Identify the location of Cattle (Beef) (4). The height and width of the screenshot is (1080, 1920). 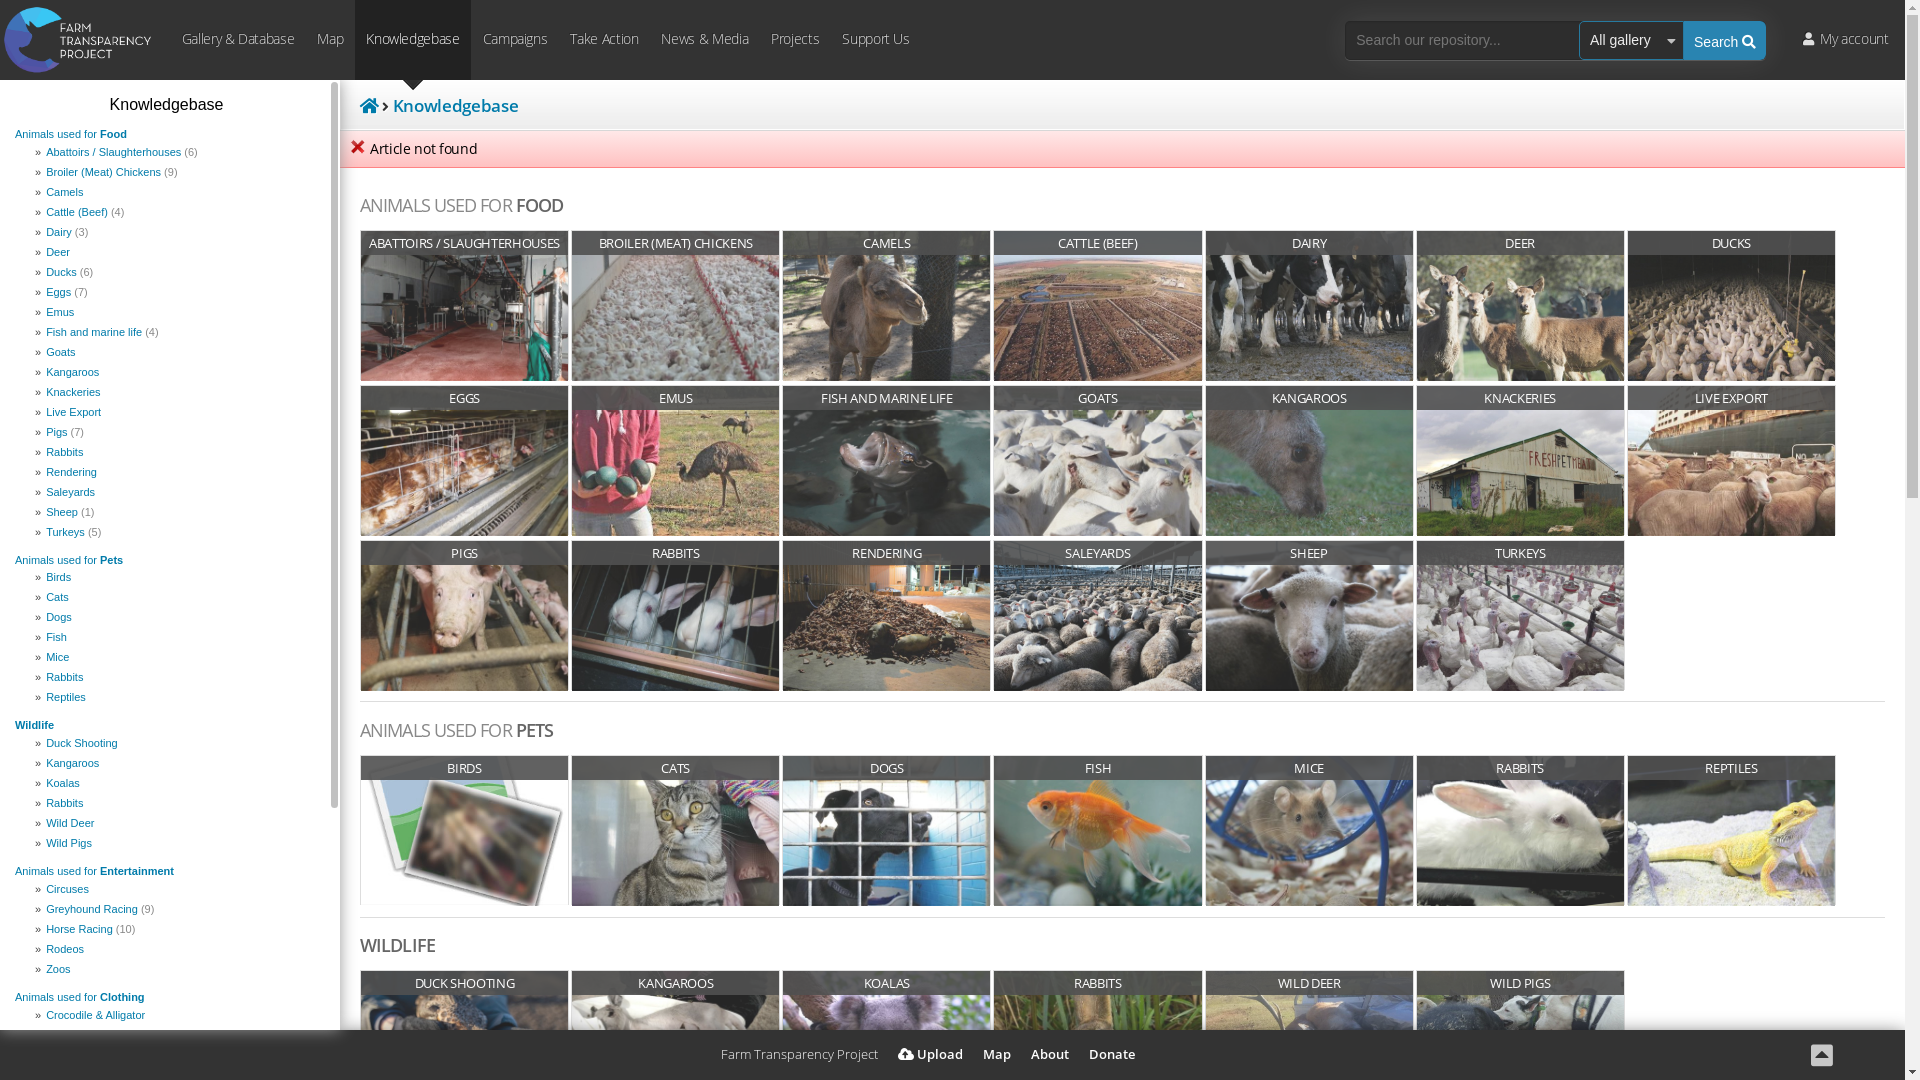
(178, 212).